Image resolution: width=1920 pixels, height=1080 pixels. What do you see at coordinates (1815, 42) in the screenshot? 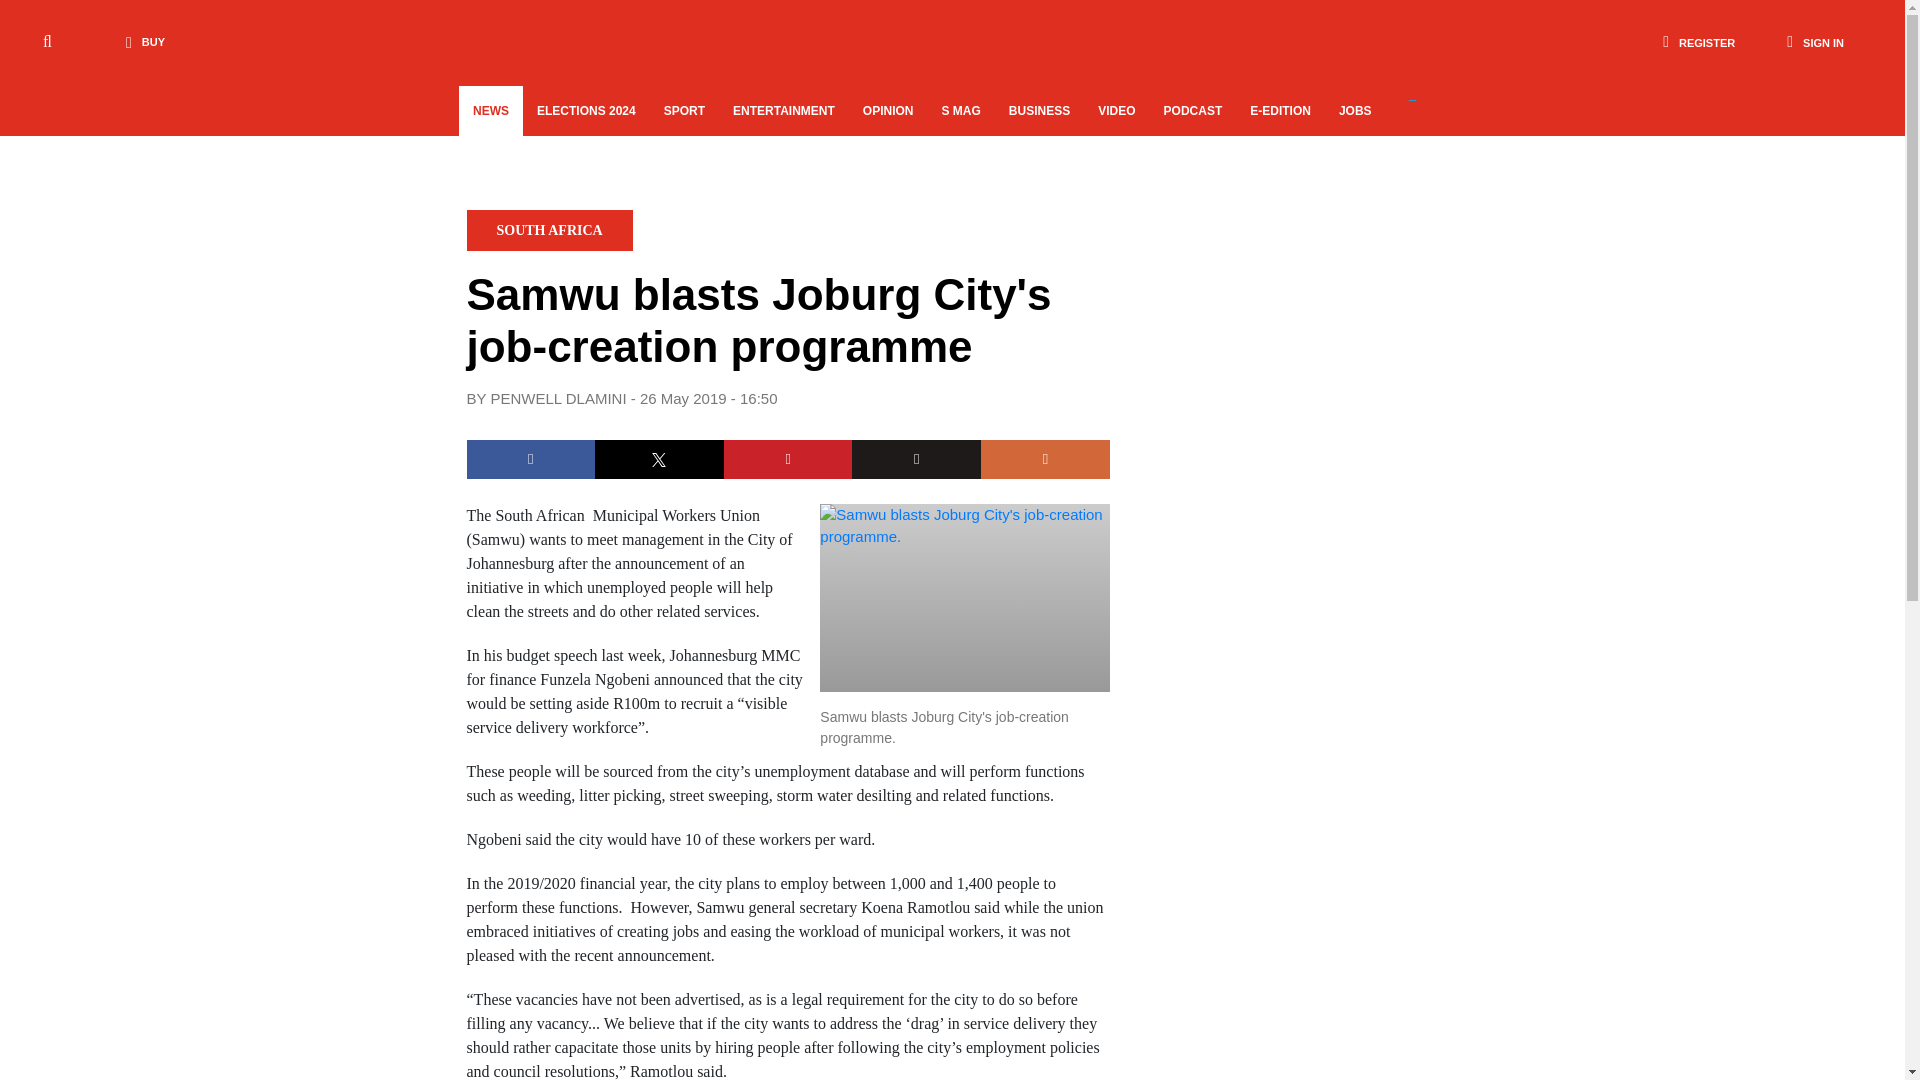
I see `SIGN IN` at bounding box center [1815, 42].